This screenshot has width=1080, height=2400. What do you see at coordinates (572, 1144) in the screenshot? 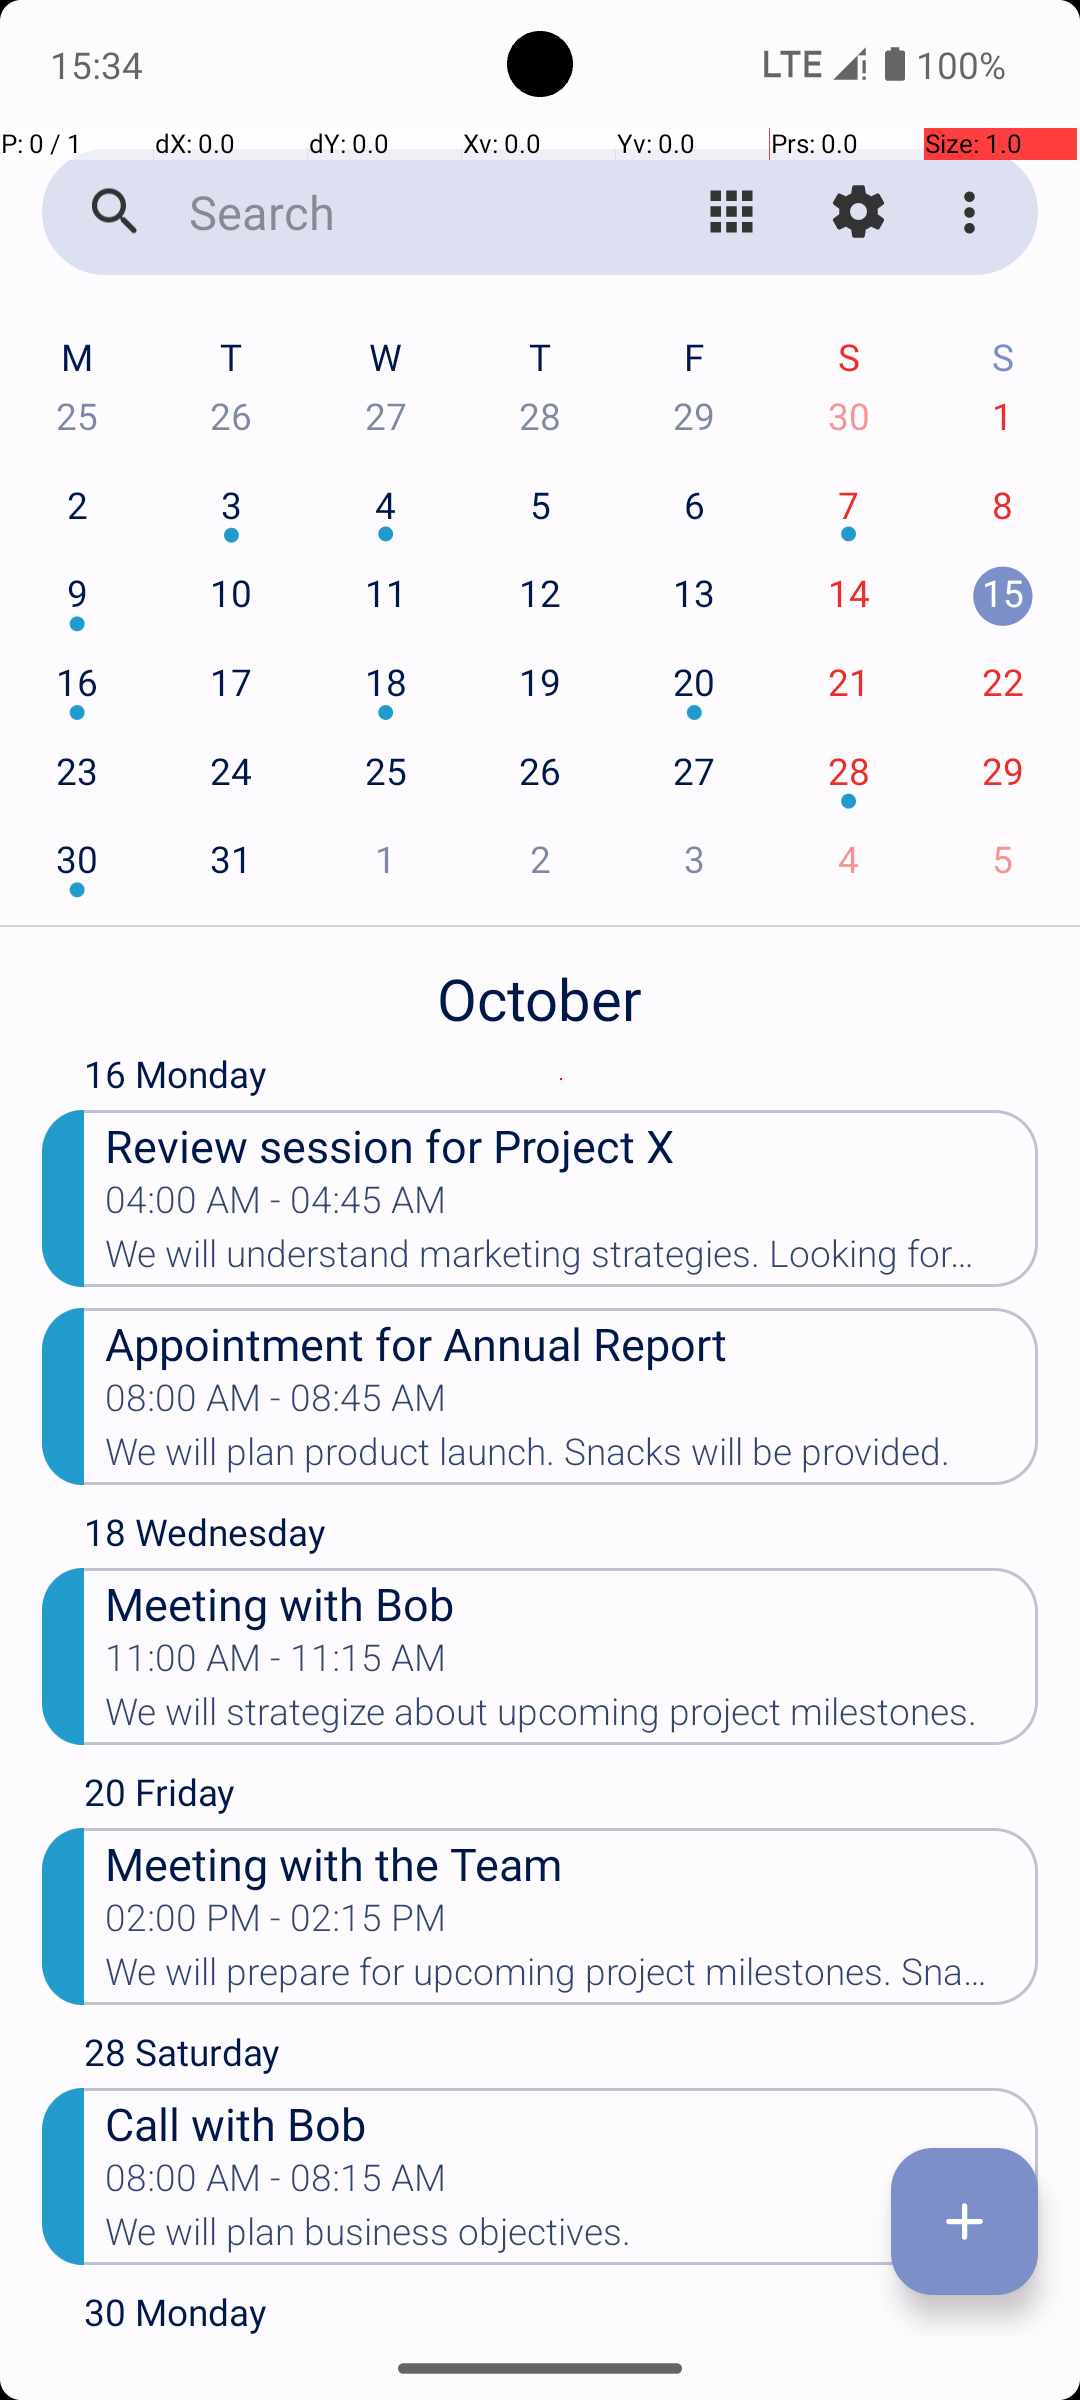
I see `Review session for Project X` at bounding box center [572, 1144].